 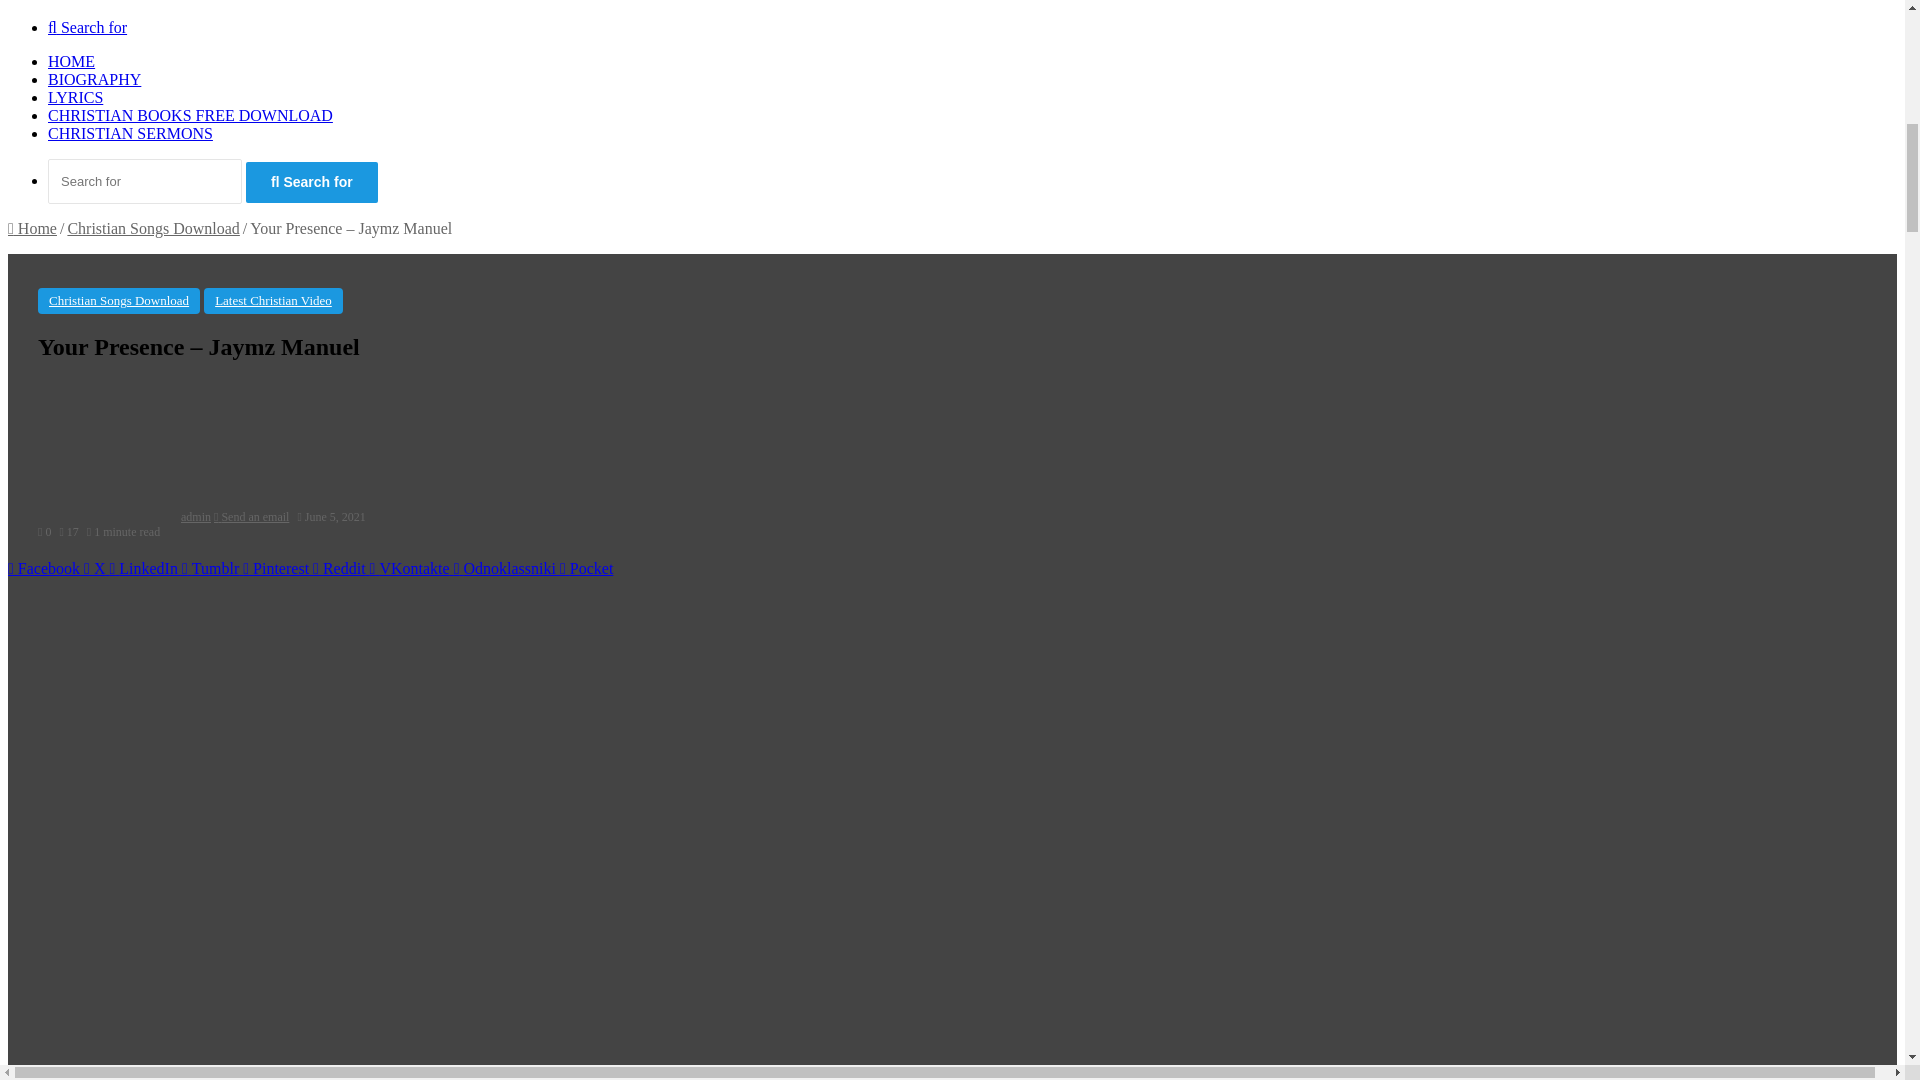 I want to click on Reddit, so click(x=341, y=568).